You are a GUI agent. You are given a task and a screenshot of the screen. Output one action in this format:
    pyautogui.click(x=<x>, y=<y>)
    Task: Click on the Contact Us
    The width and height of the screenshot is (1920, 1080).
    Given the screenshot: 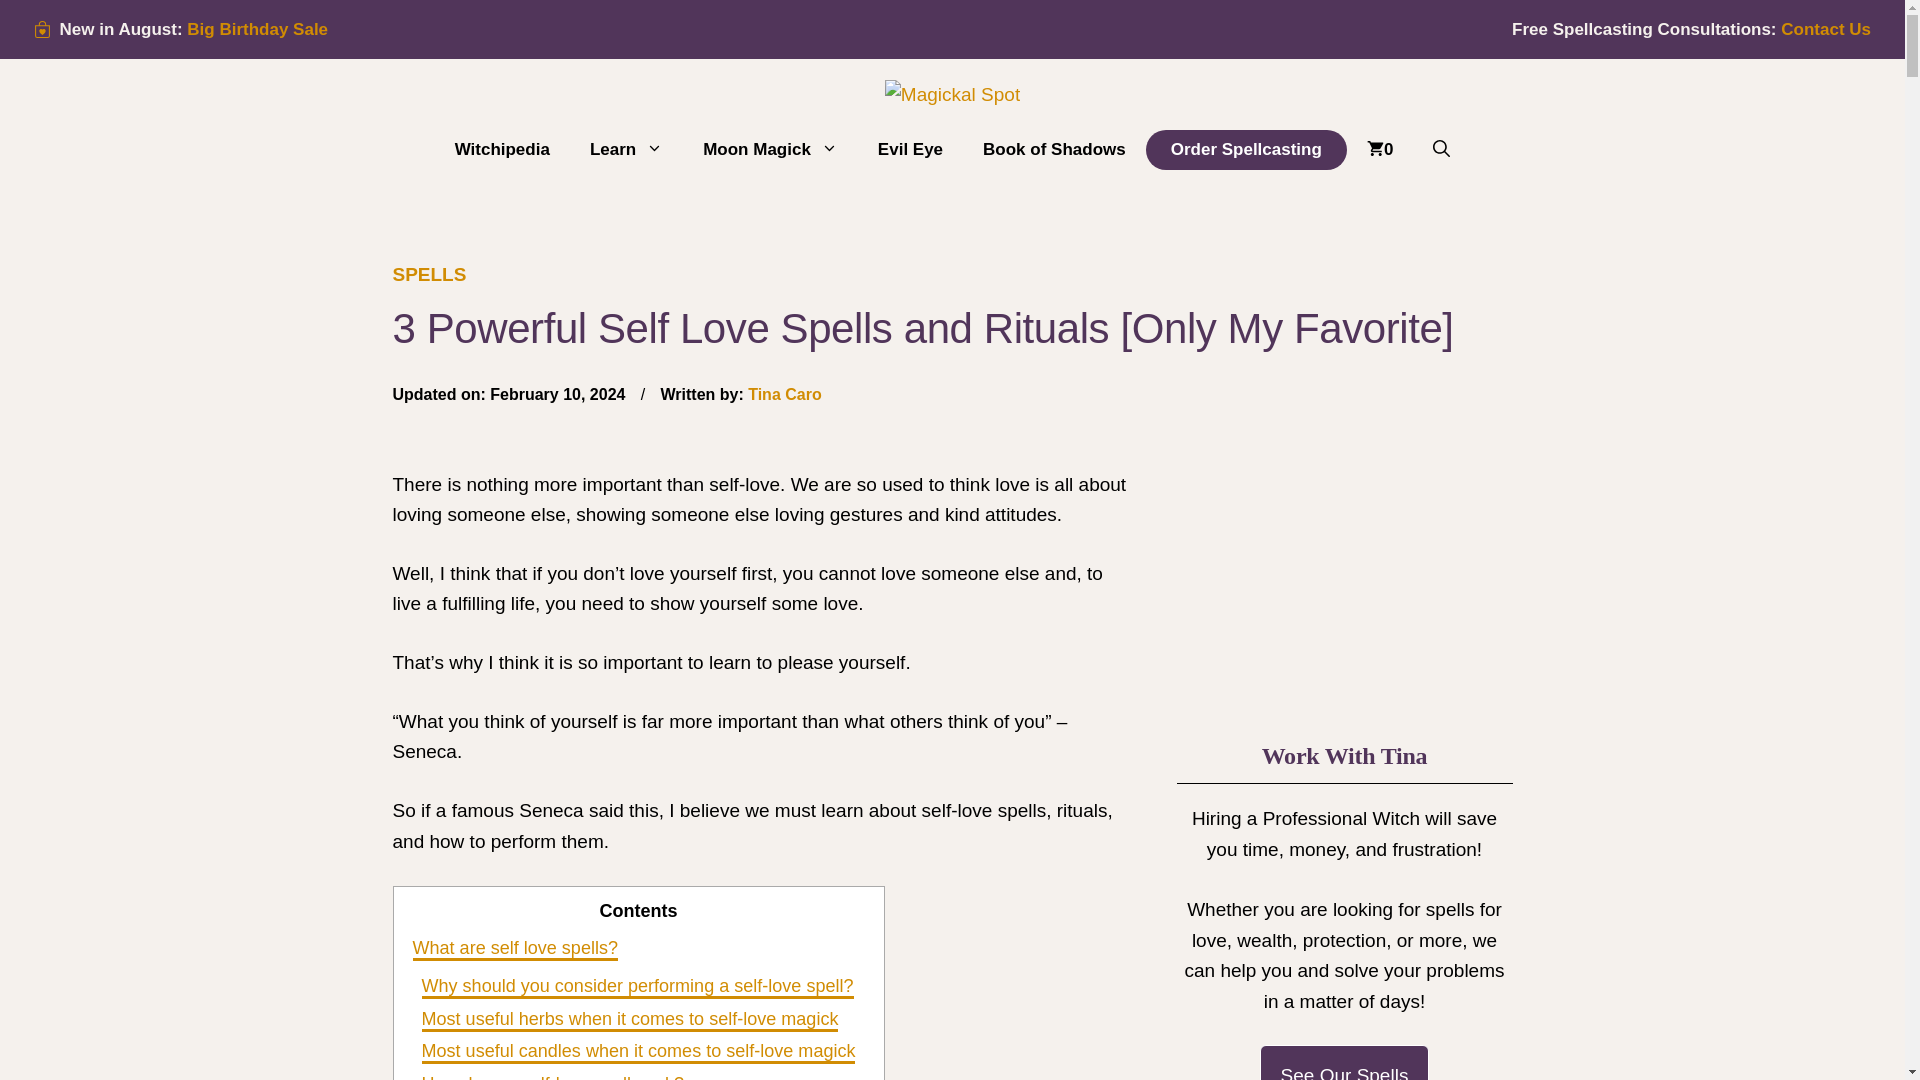 What is the action you would take?
    pyautogui.click(x=1826, y=29)
    